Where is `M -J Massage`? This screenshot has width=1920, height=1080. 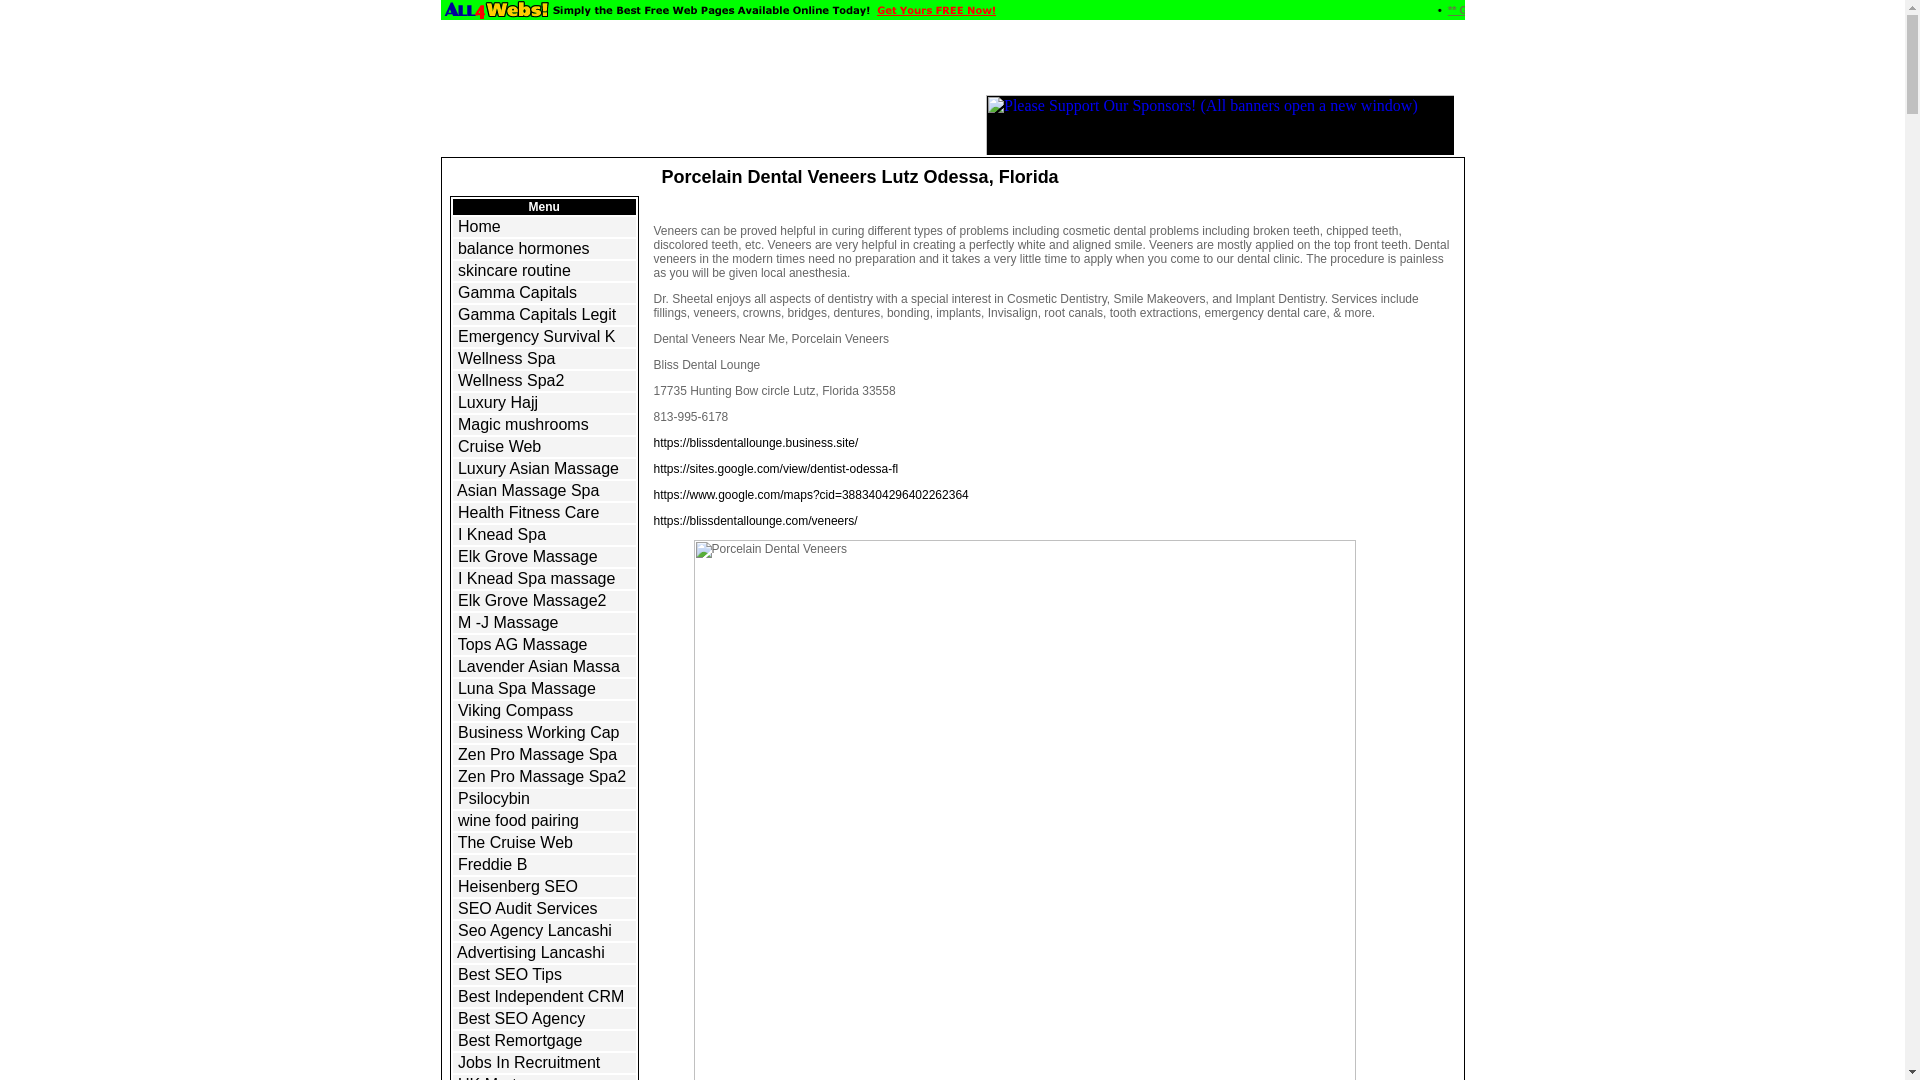
M -J Massage is located at coordinates (508, 622).